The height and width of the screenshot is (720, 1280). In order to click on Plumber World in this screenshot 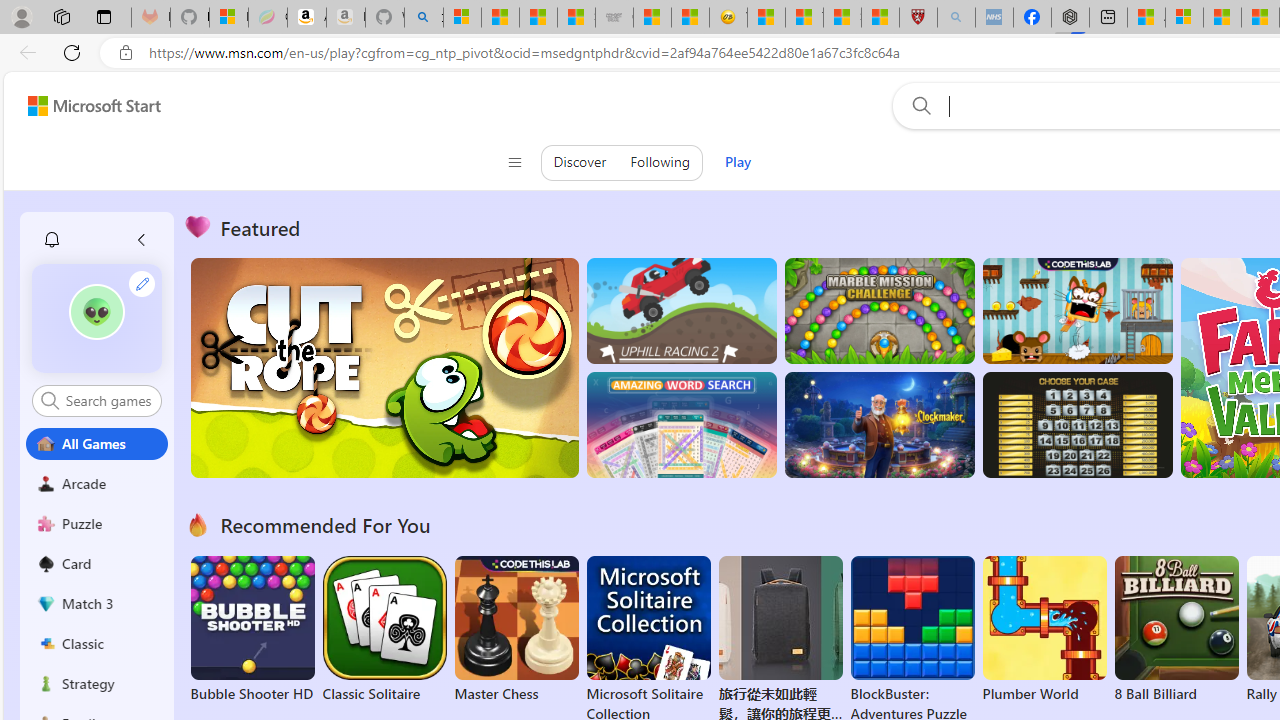, I will do `click(1044, 630)`.